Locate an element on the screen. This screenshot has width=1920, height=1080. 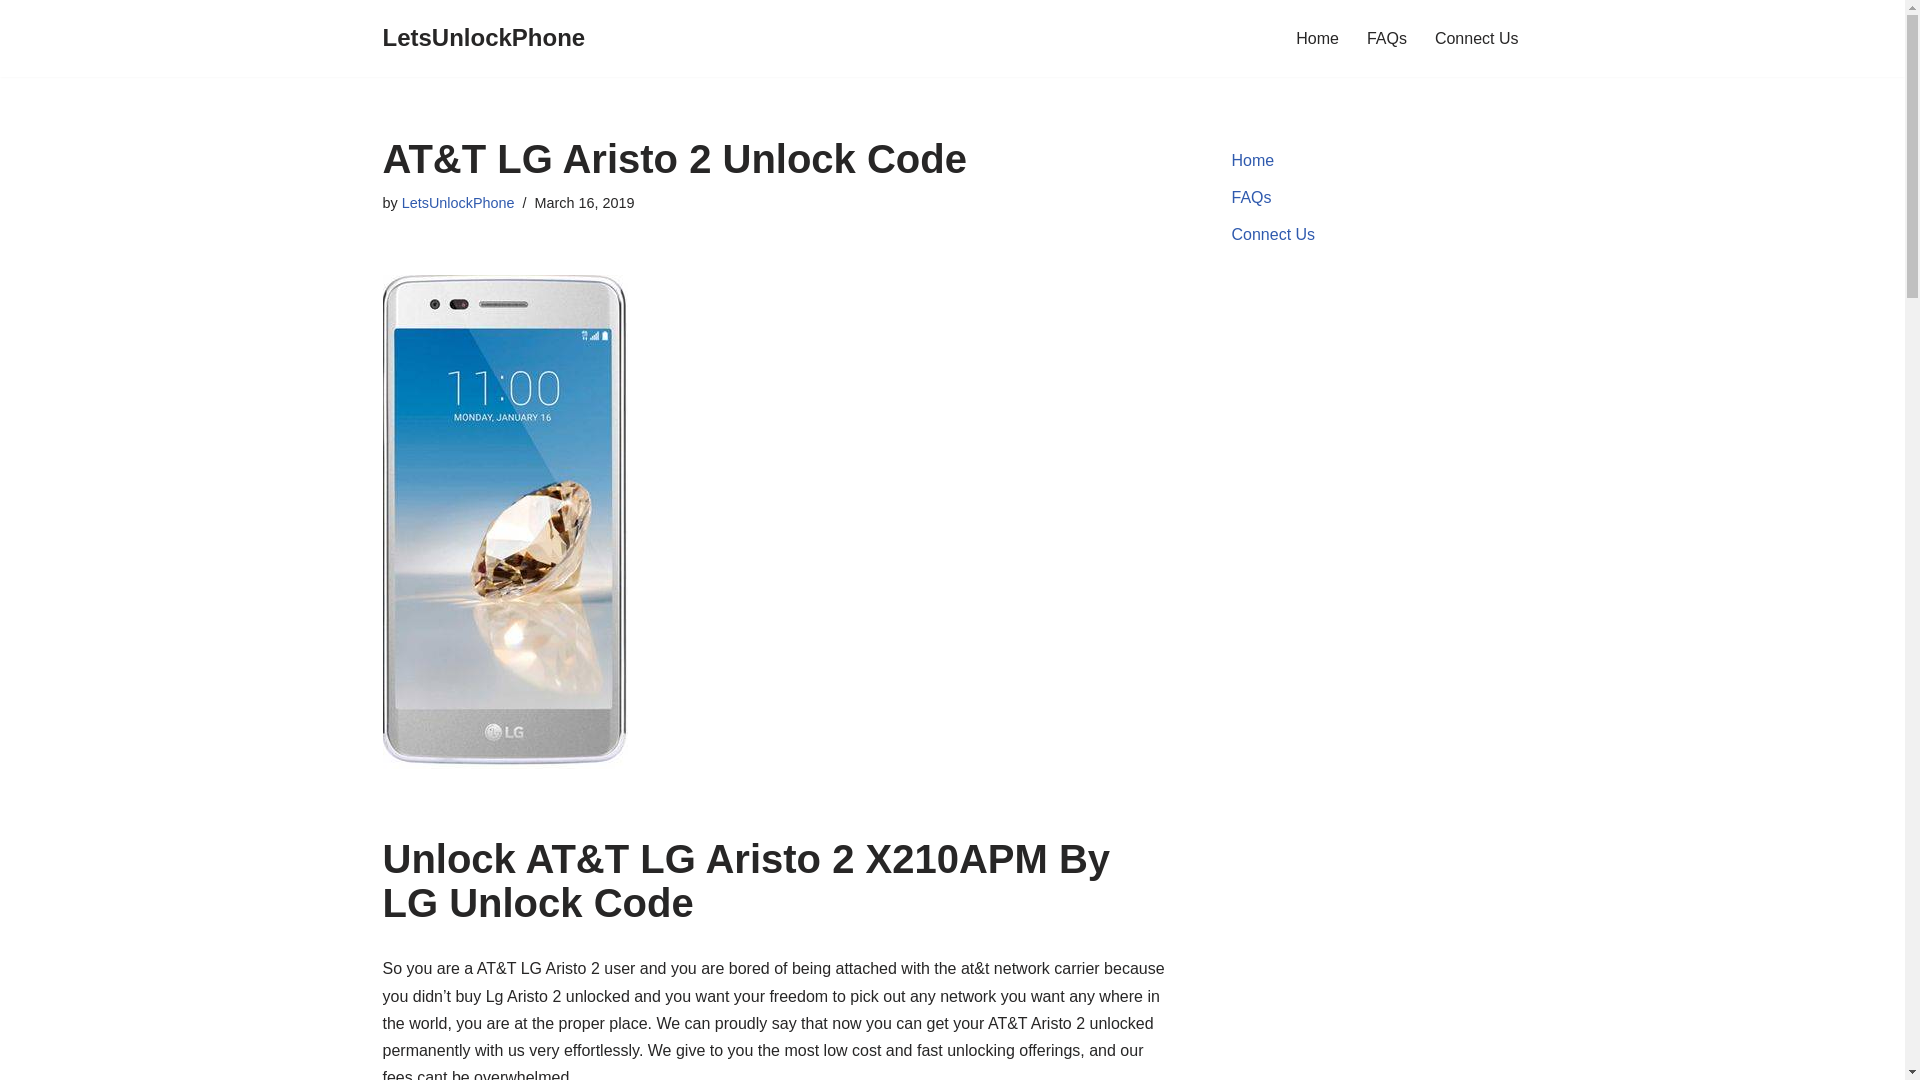
Skip to content is located at coordinates (15, 42).